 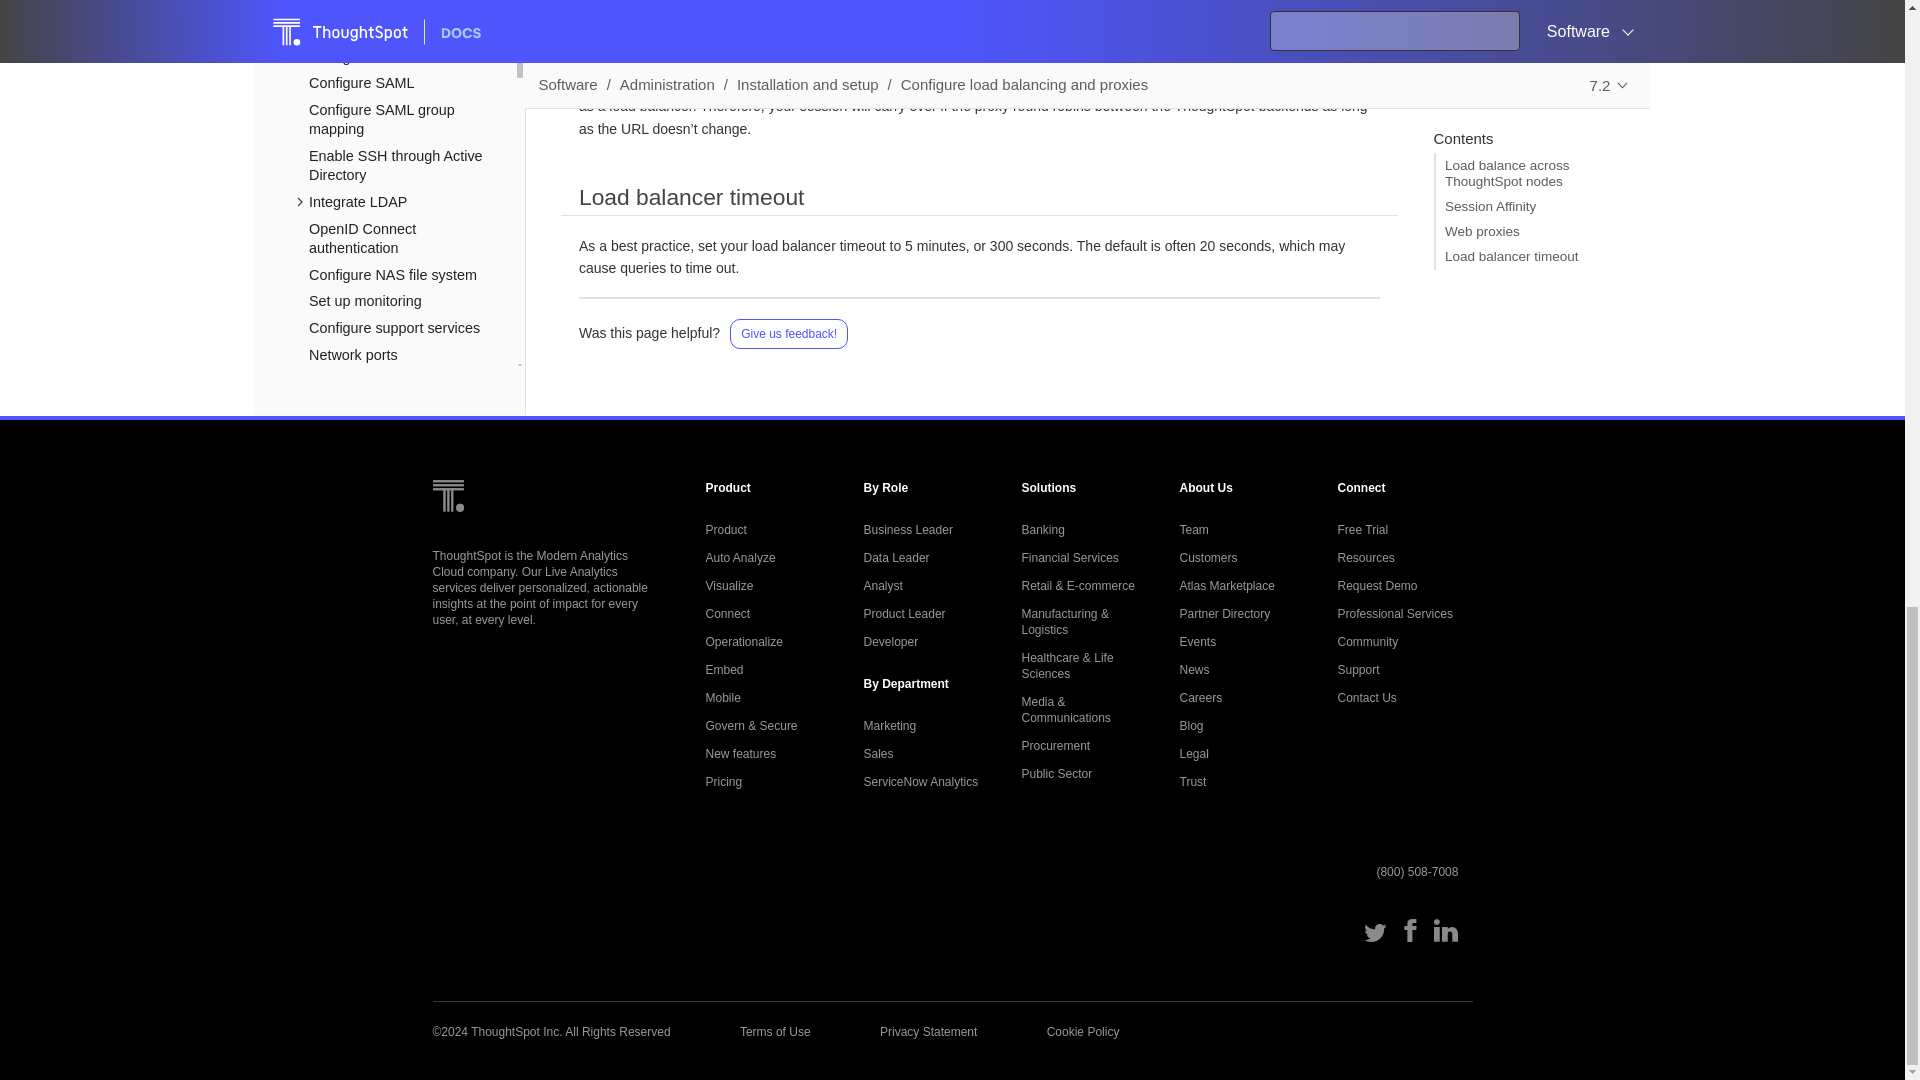 What do you see at coordinates (1374, 938) in the screenshot?
I see `Thoughtspot on Twitter` at bounding box center [1374, 938].